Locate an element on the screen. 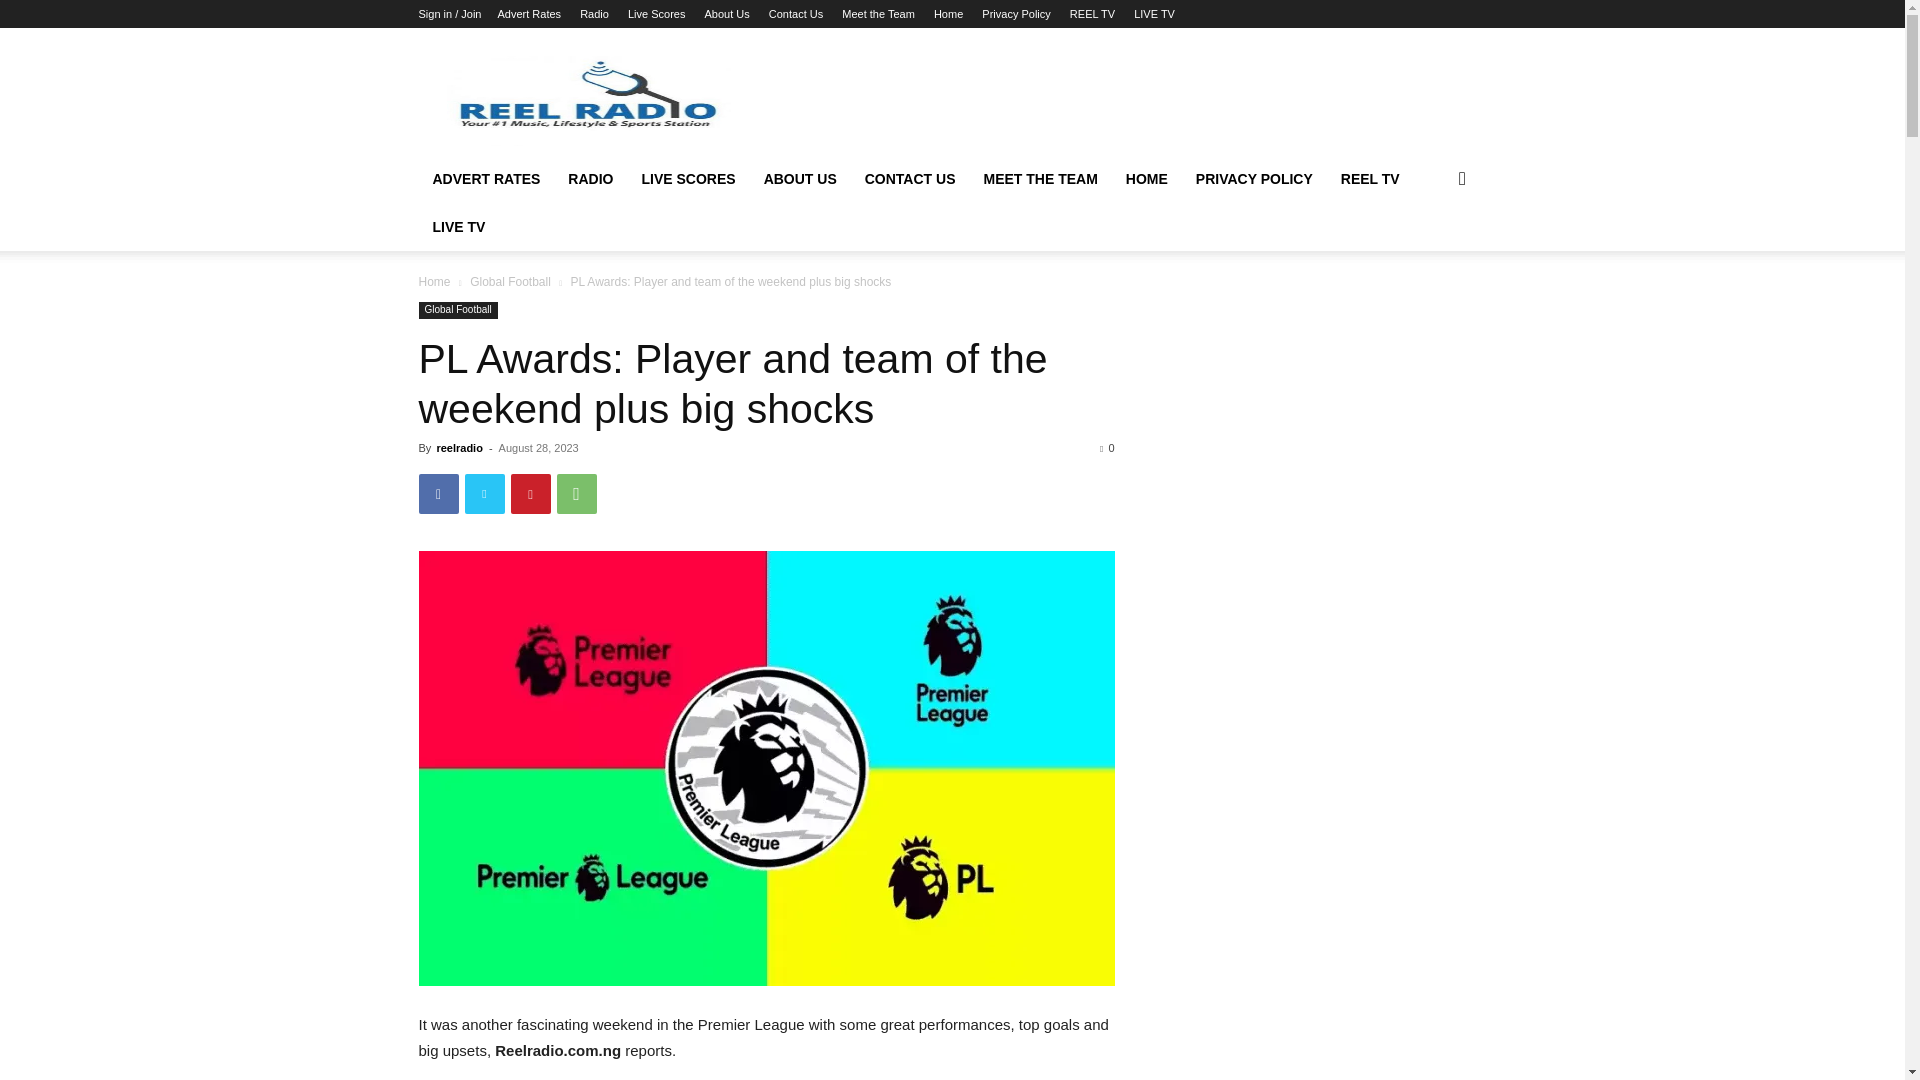  Contact Us is located at coordinates (796, 14).